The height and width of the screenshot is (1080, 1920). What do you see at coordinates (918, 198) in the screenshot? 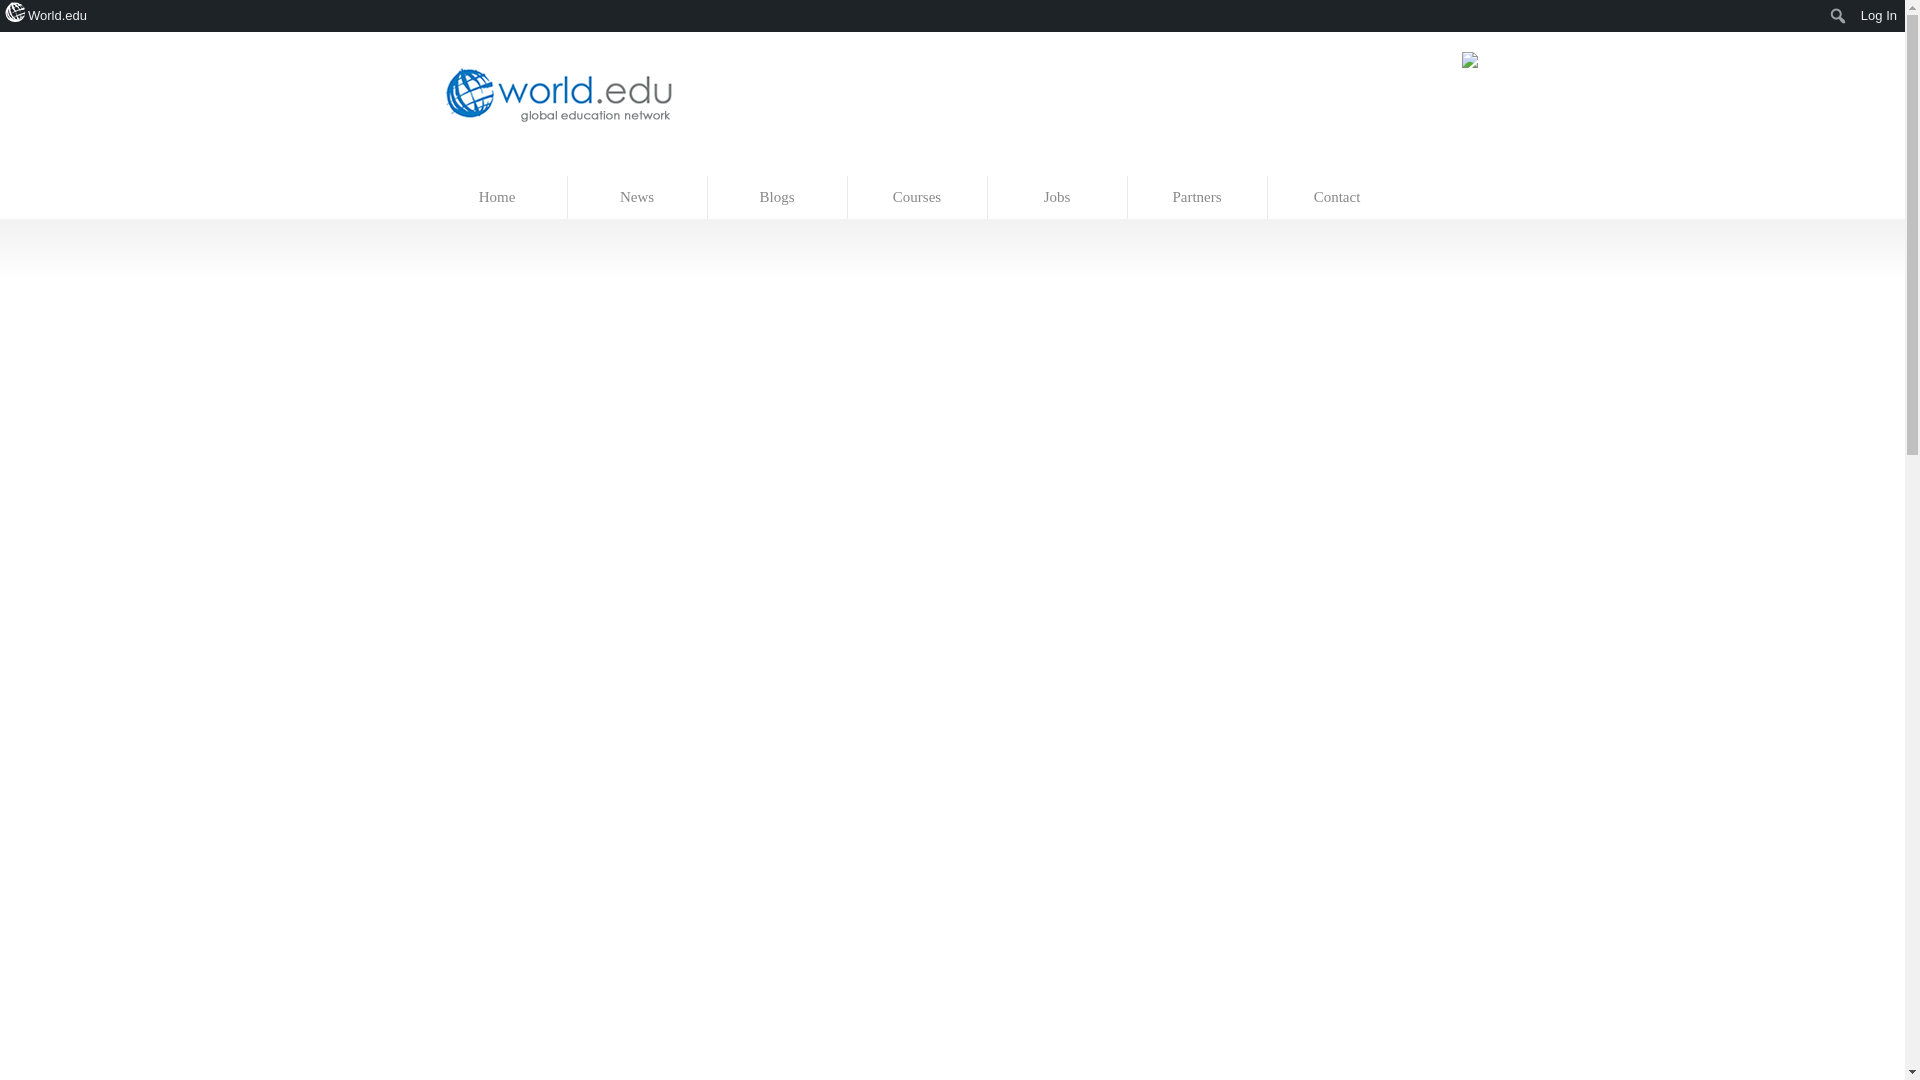
I see `Courses` at bounding box center [918, 198].